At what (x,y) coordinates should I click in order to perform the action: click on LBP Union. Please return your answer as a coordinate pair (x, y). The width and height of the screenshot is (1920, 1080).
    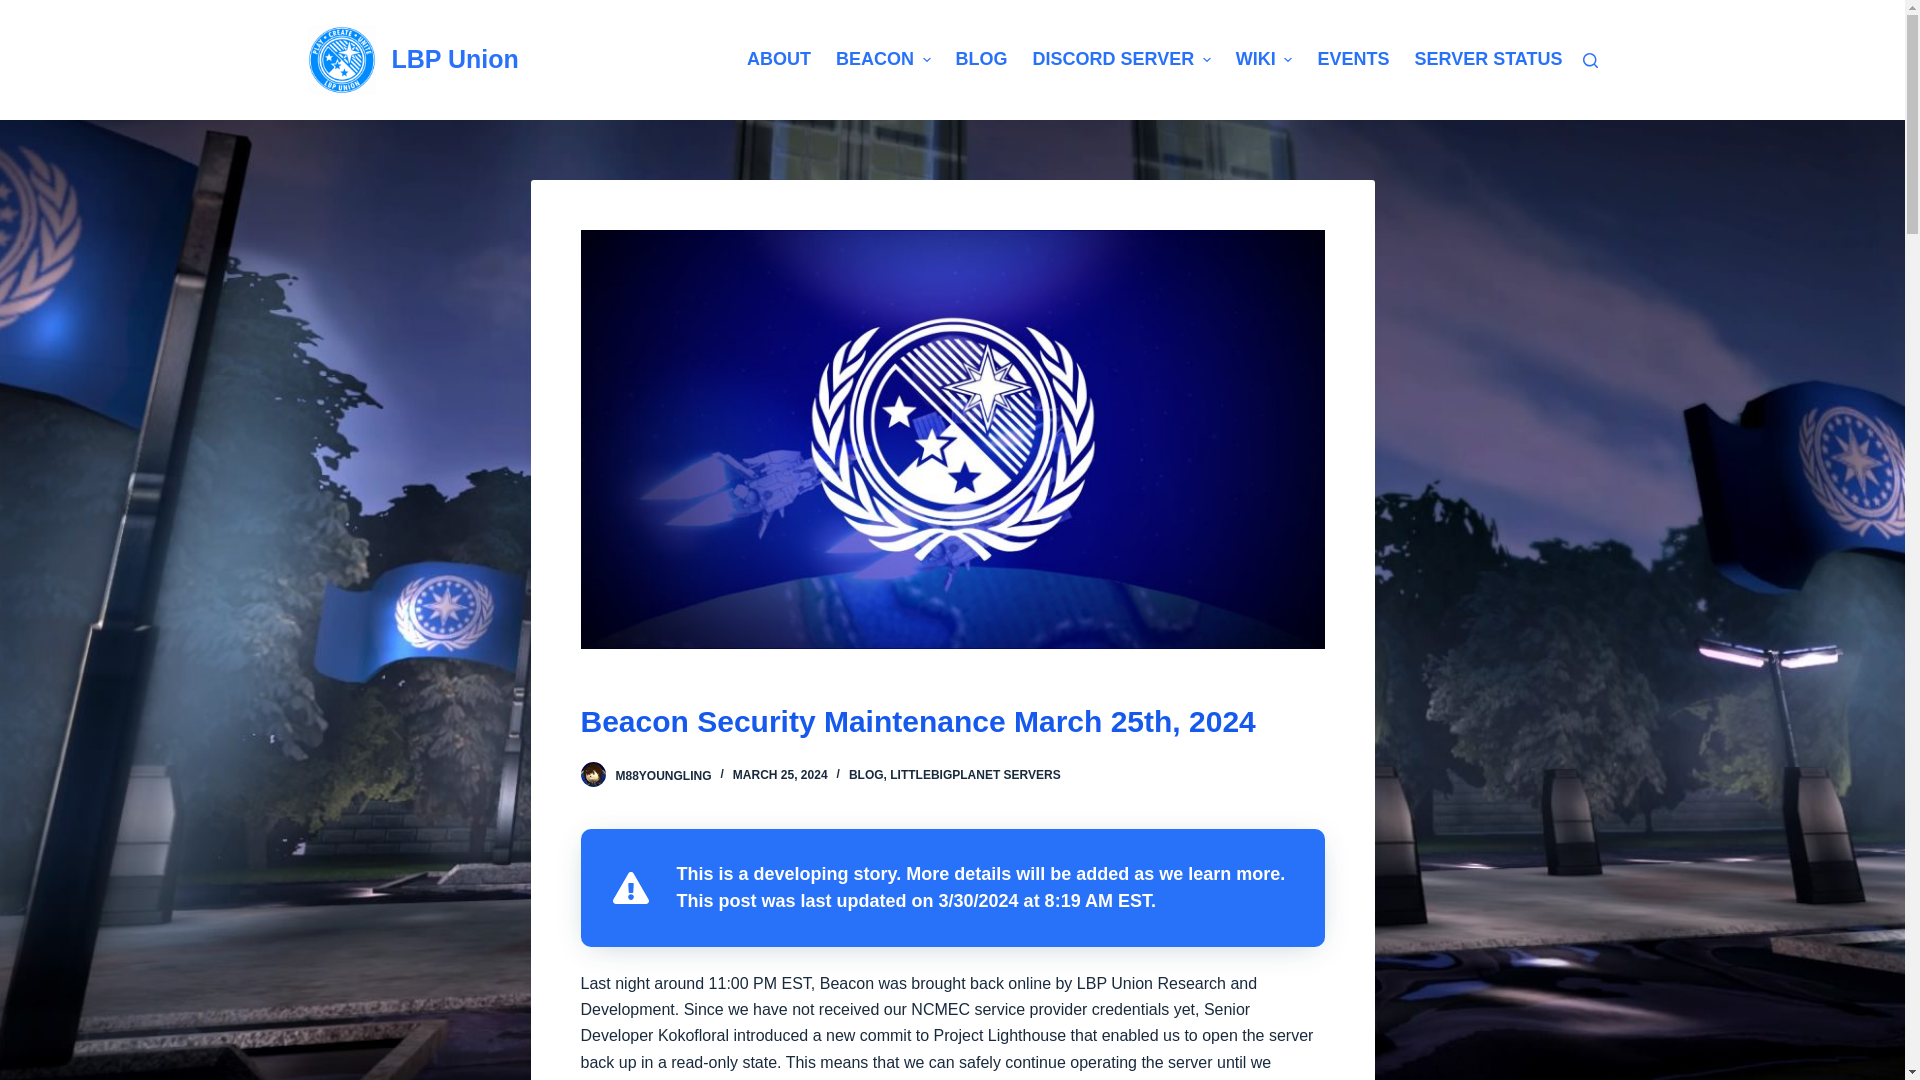
    Looking at the image, I should click on (454, 59).